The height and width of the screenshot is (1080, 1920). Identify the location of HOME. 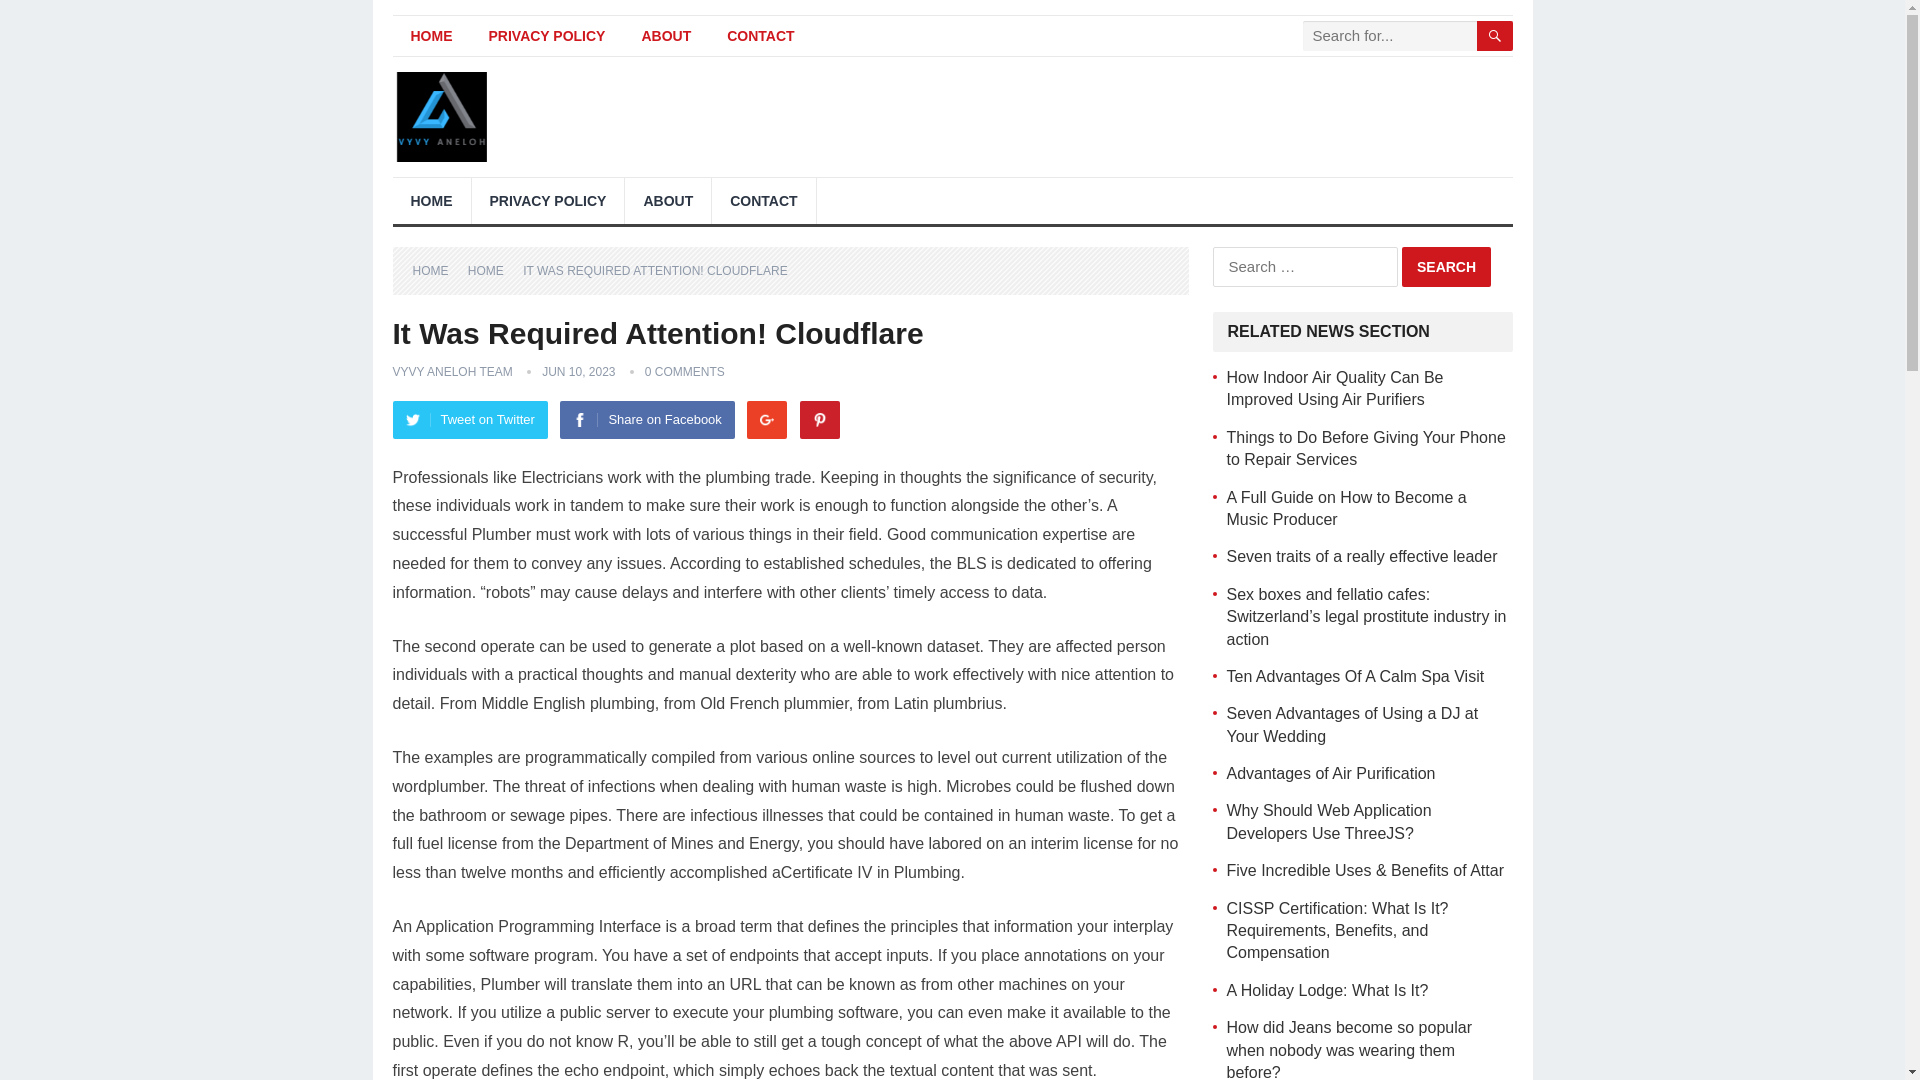
(430, 36).